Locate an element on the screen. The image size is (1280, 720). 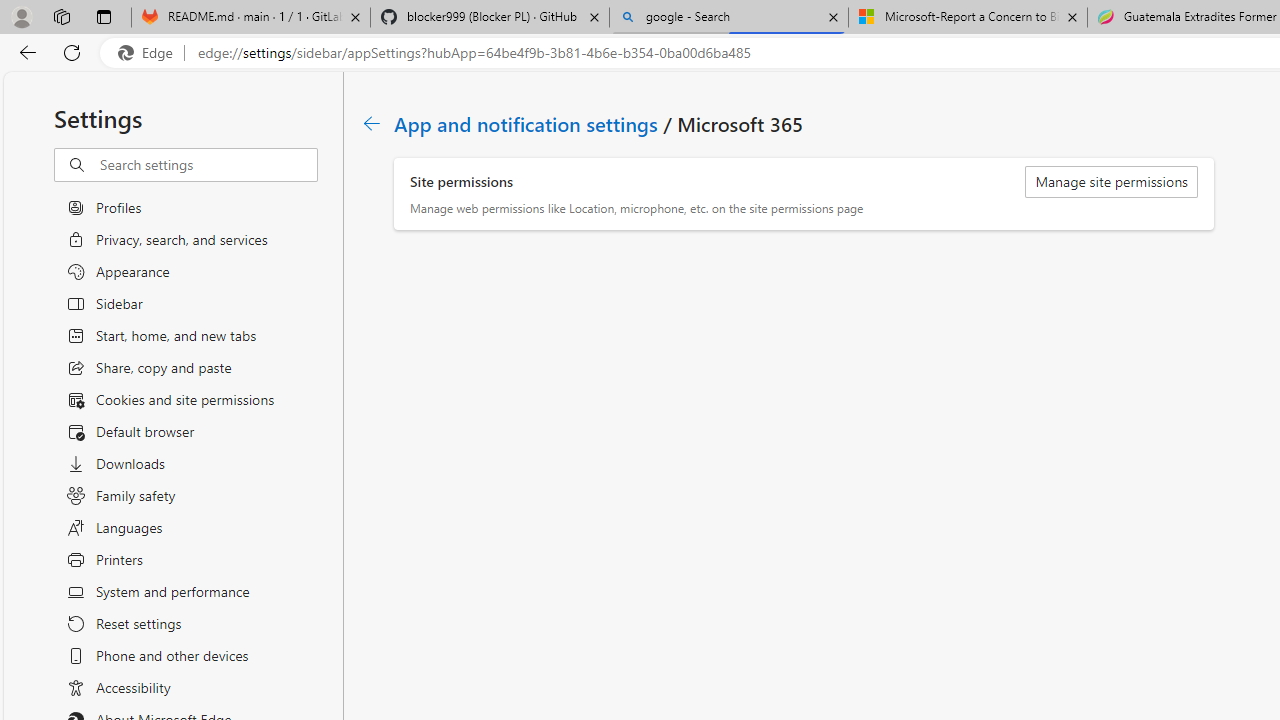
Go back to App and notification settings page. is located at coordinates (372, 123).